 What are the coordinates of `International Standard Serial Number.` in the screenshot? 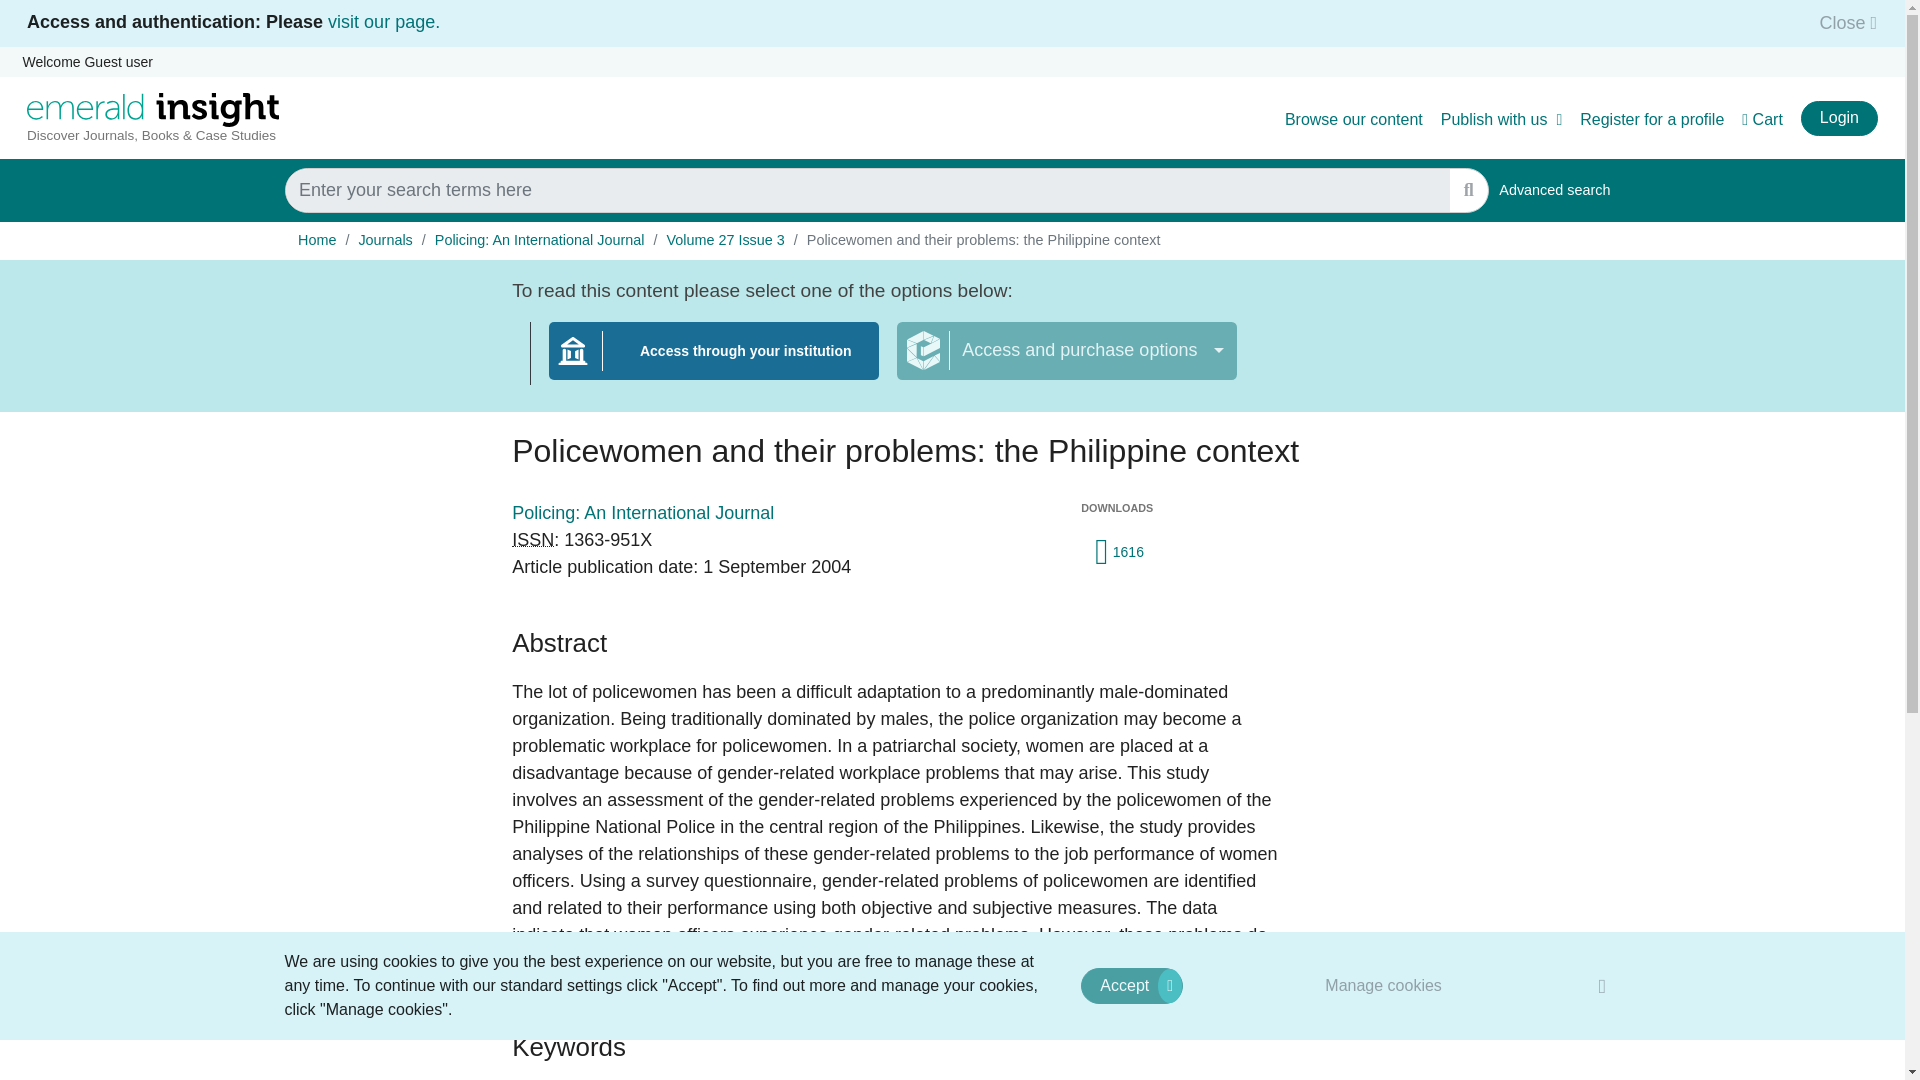 It's located at (533, 540).